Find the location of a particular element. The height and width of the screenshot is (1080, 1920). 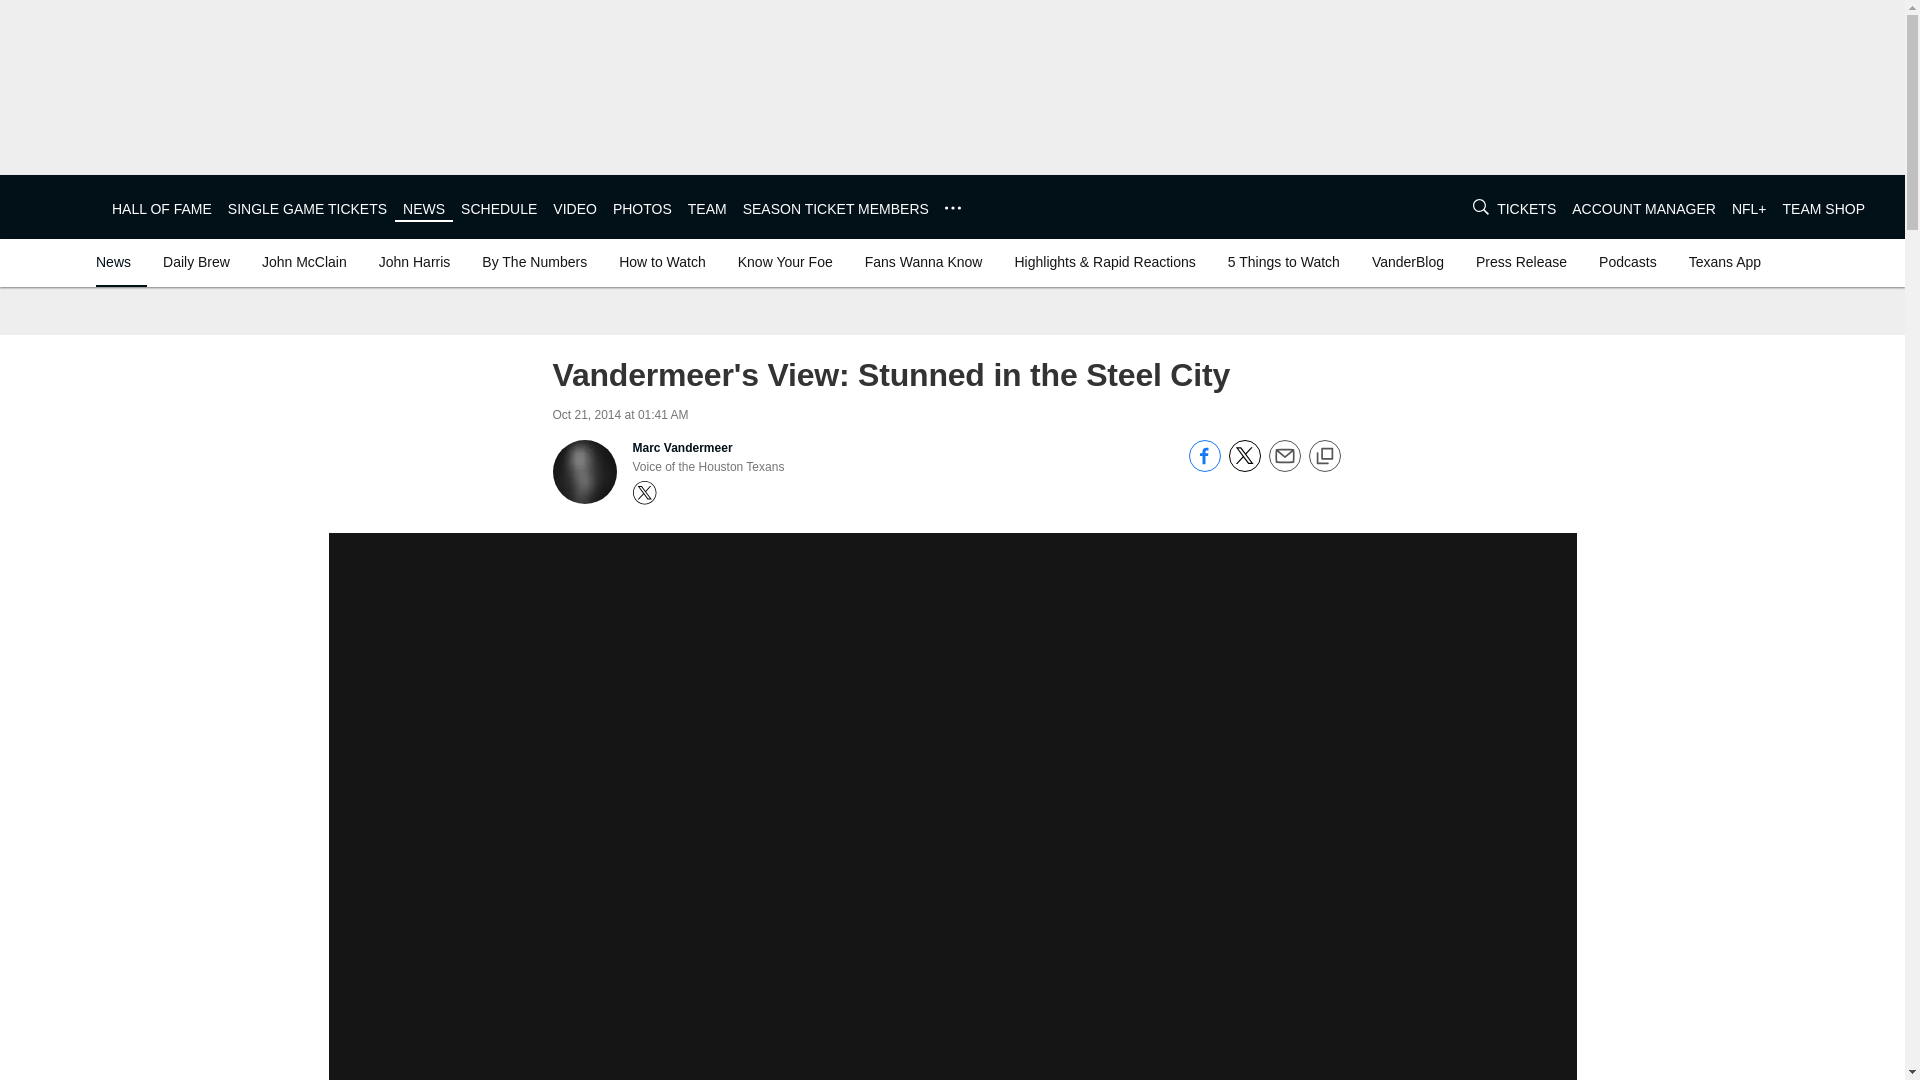

TICKETS is located at coordinates (1526, 208).